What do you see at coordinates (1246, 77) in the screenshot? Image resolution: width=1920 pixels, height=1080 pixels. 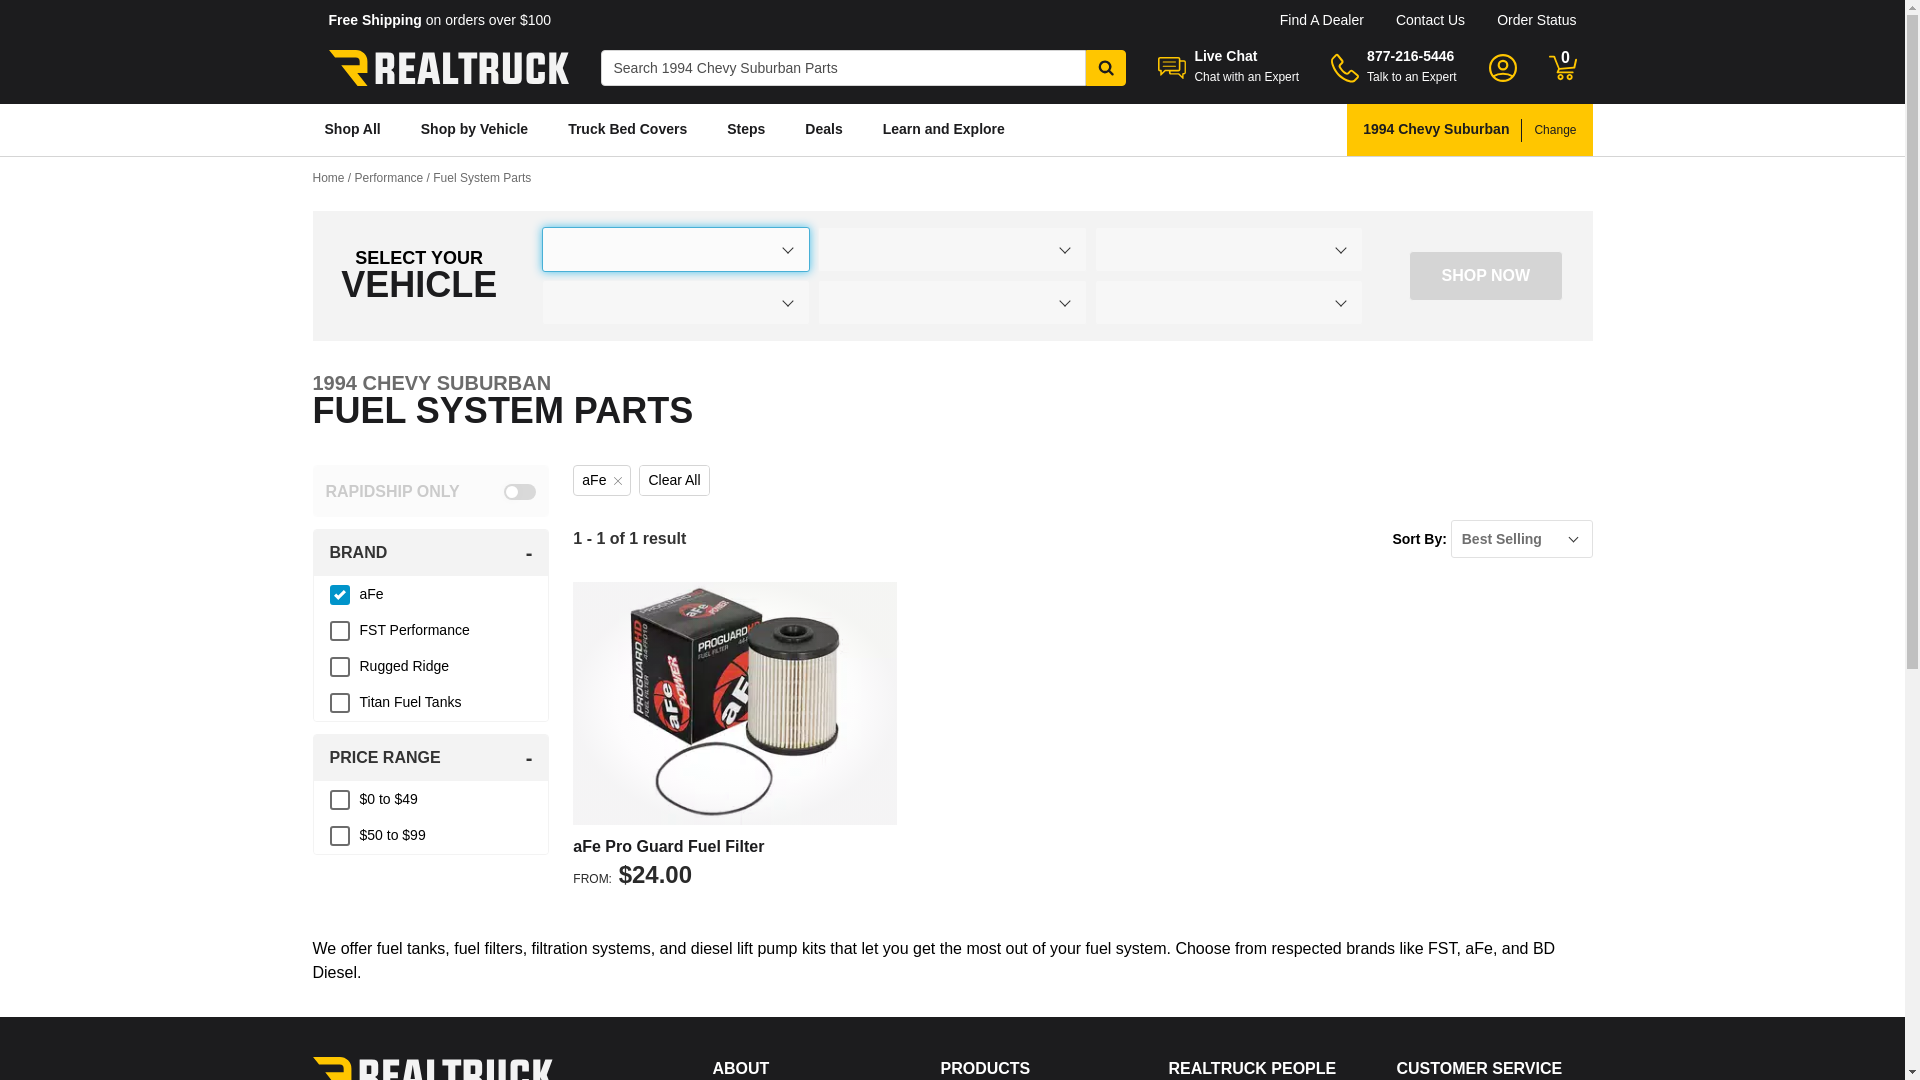 I see `Chat with an Expert` at bounding box center [1246, 77].